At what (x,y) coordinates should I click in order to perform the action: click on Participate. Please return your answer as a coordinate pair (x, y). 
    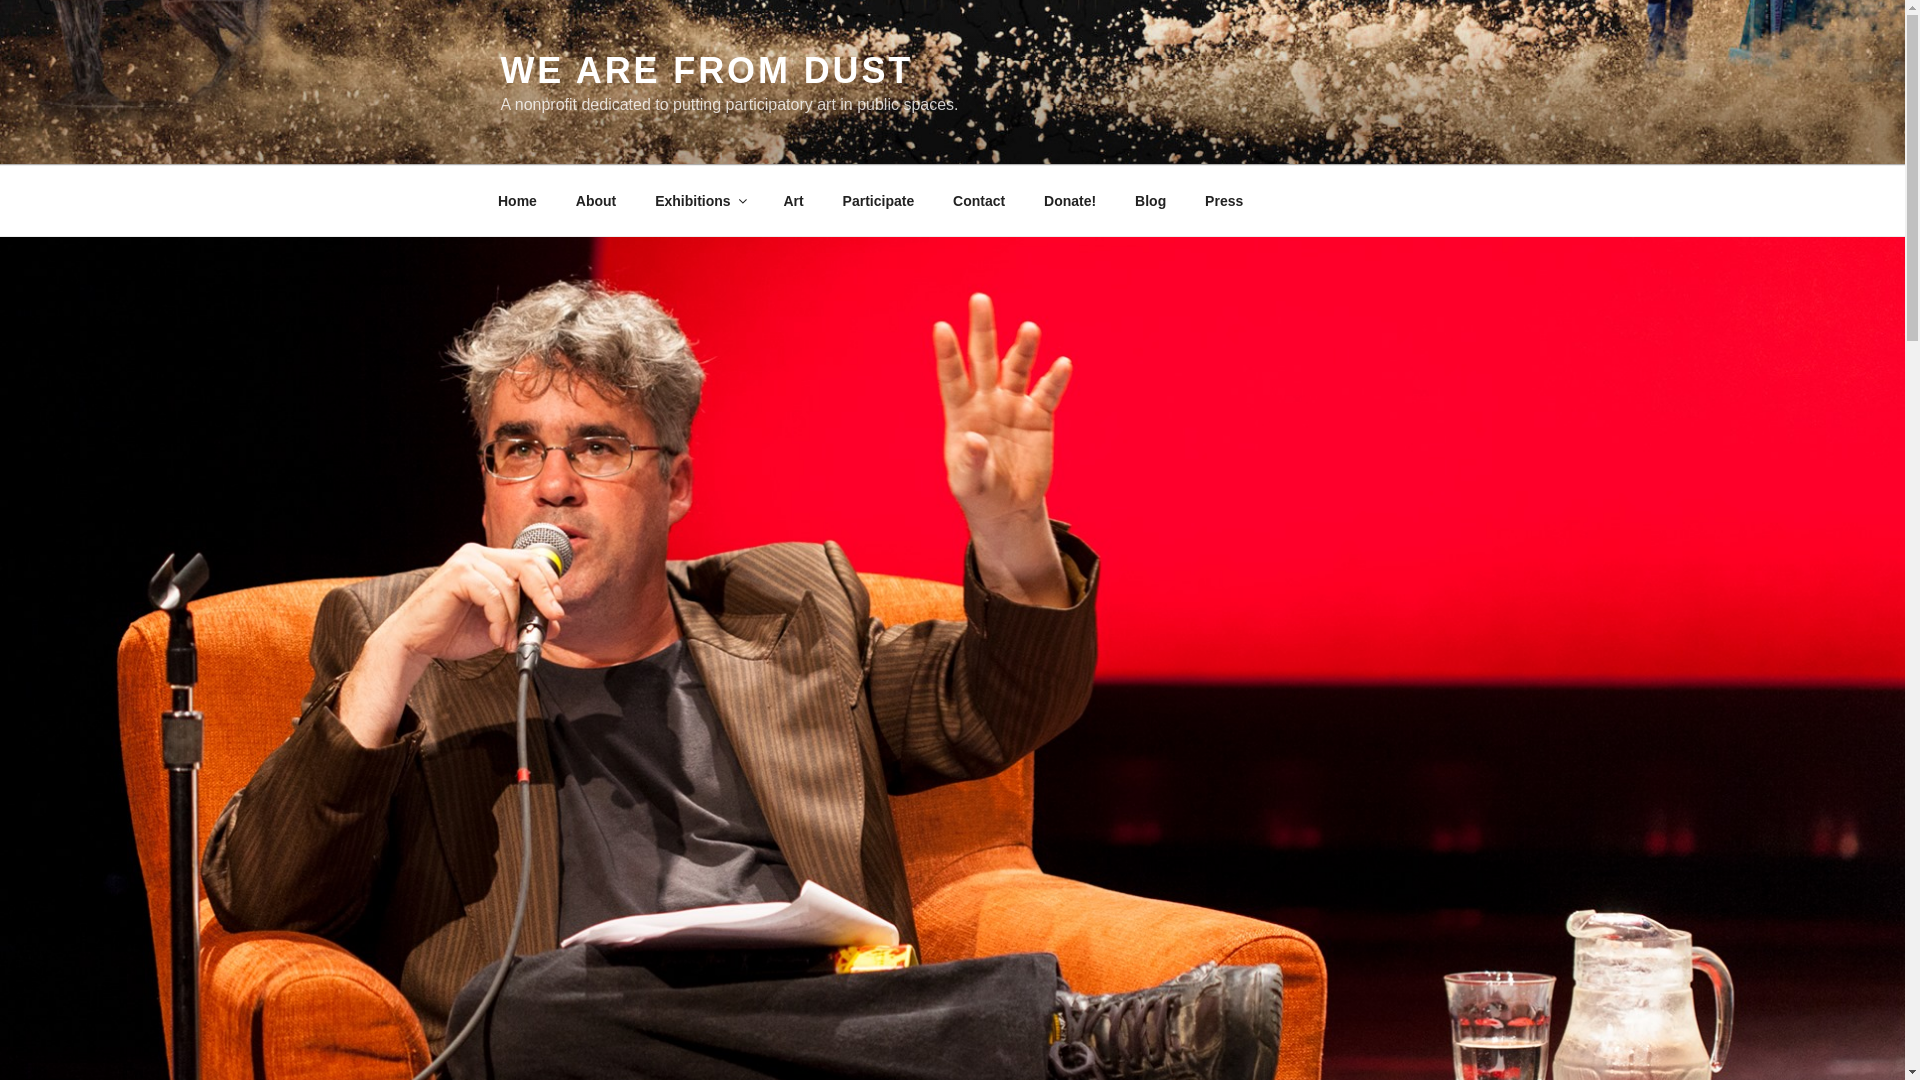
    Looking at the image, I should click on (878, 200).